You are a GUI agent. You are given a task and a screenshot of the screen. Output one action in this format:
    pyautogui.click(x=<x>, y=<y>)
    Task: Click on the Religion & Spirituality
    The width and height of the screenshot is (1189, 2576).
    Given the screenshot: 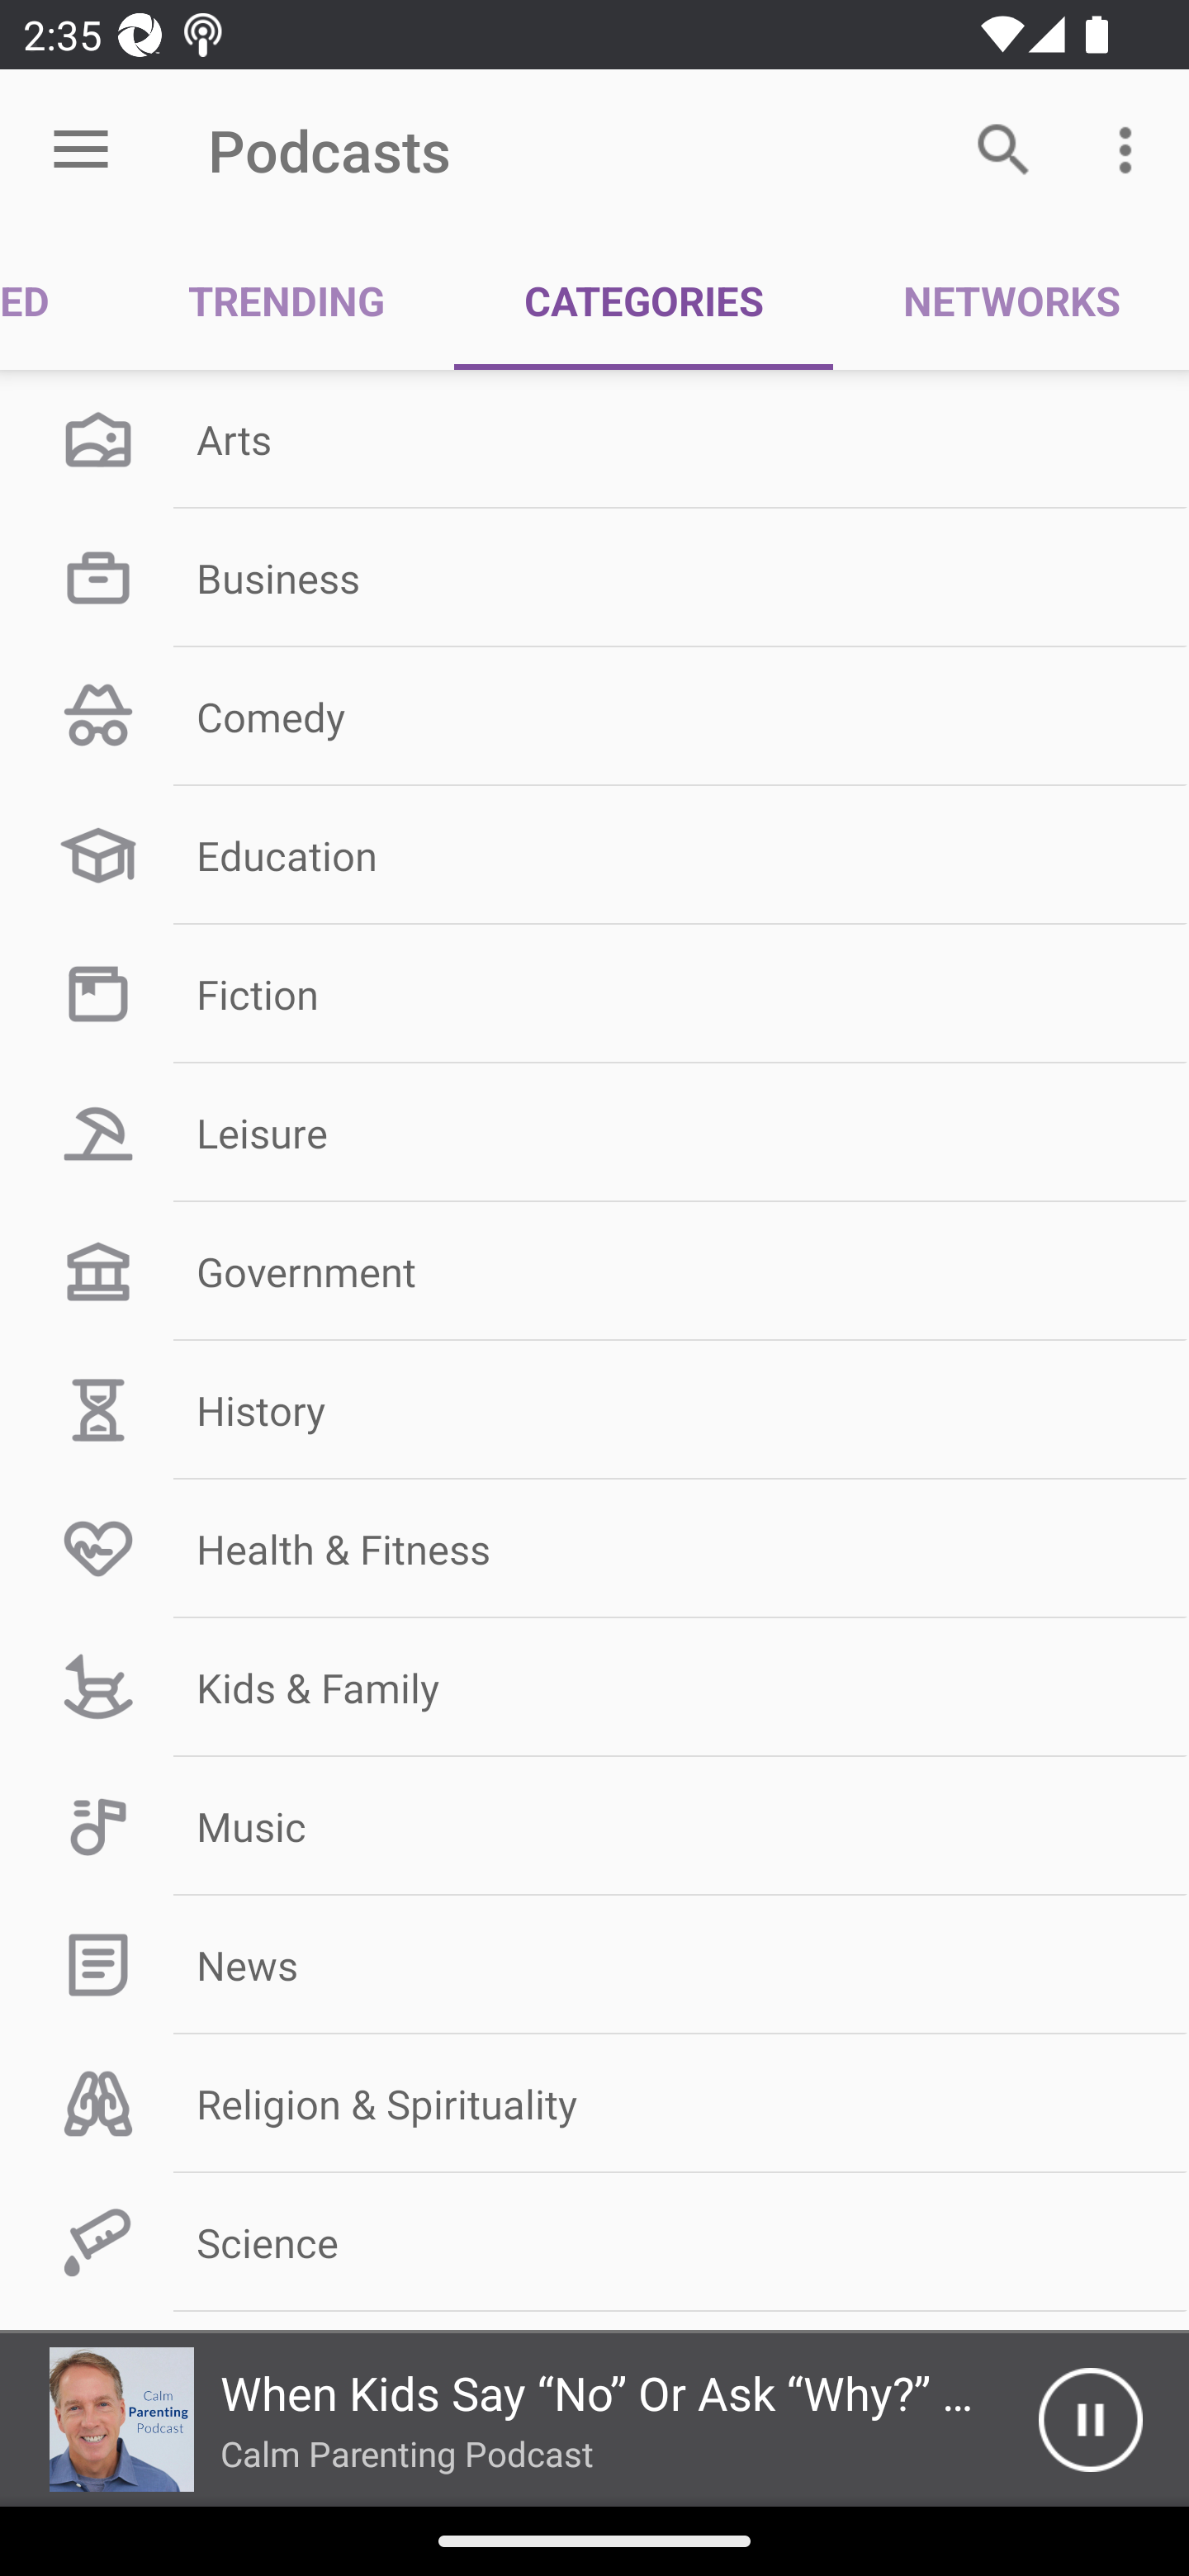 What is the action you would take?
    pyautogui.click(x=594, y=2104)
    